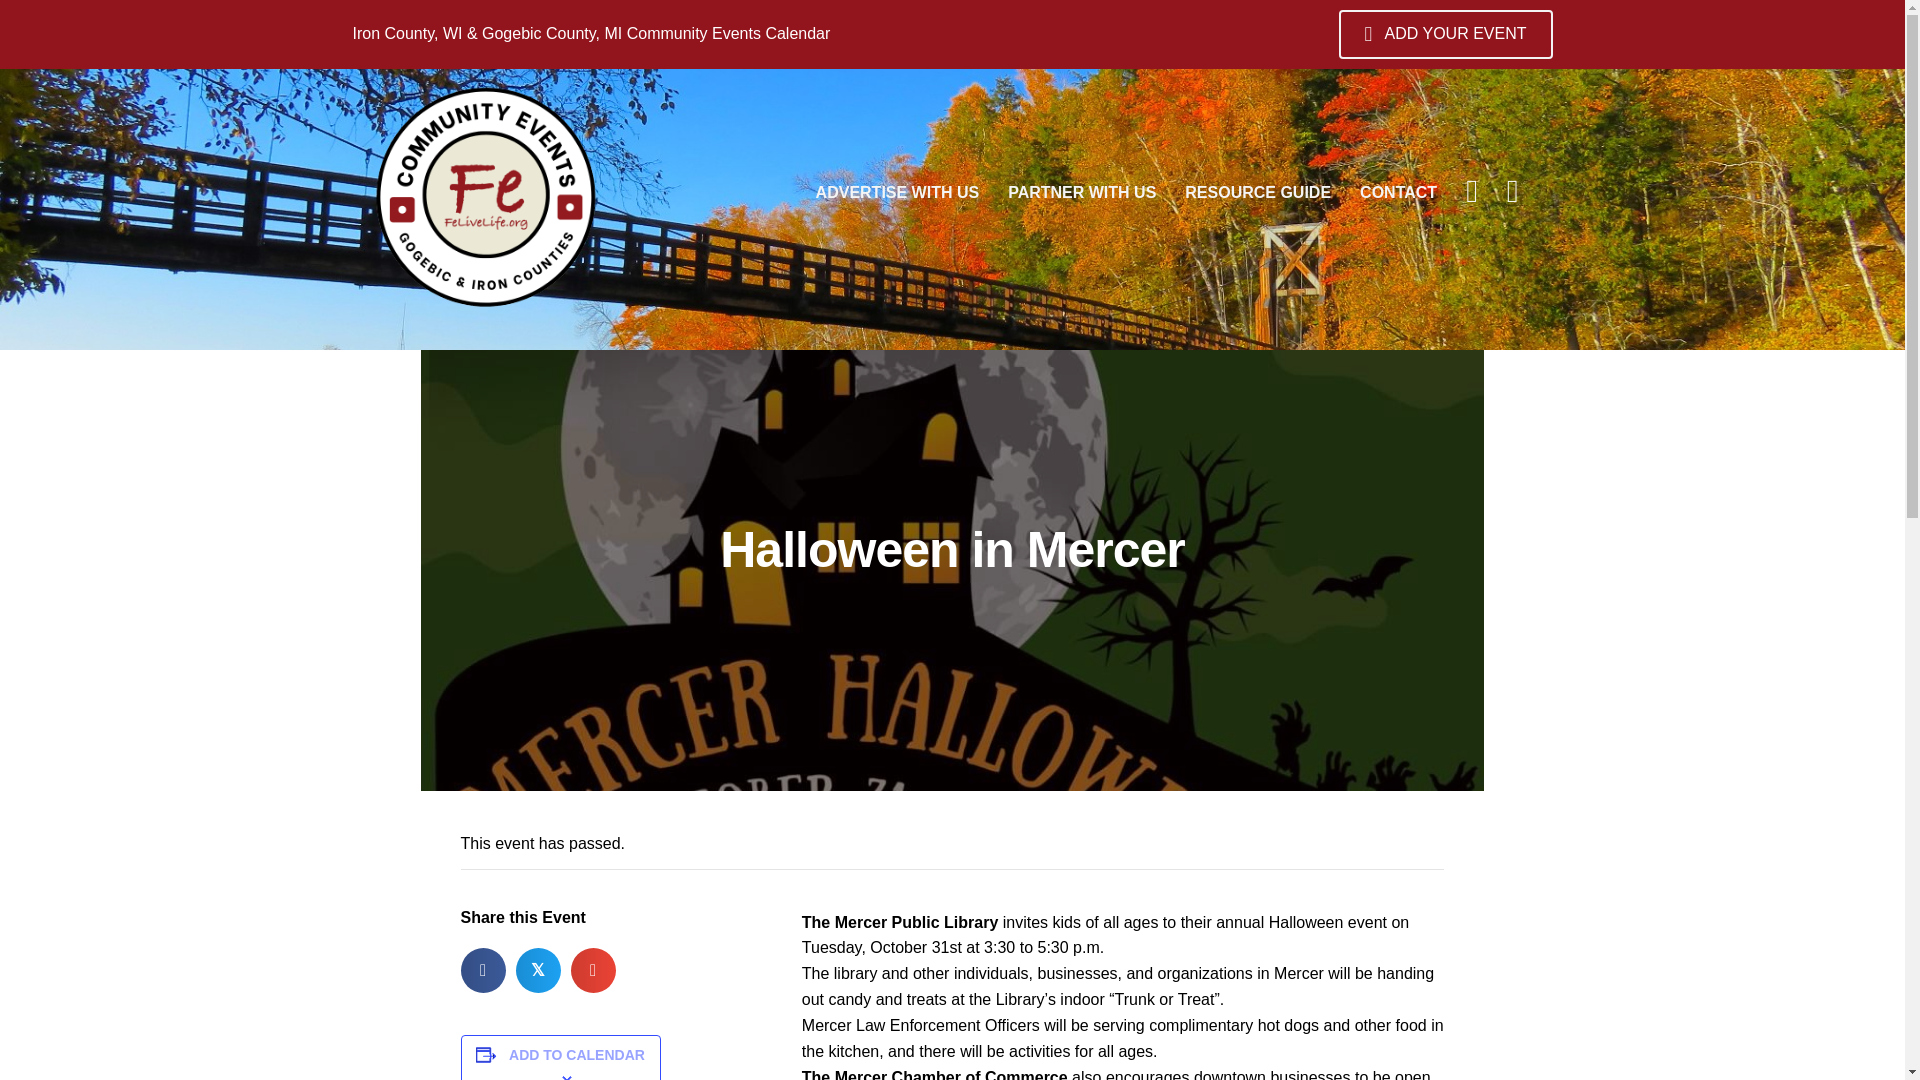  Describe the element at coordinates (1398, 193) in the screenshot. I see `CONTACT` at that location.